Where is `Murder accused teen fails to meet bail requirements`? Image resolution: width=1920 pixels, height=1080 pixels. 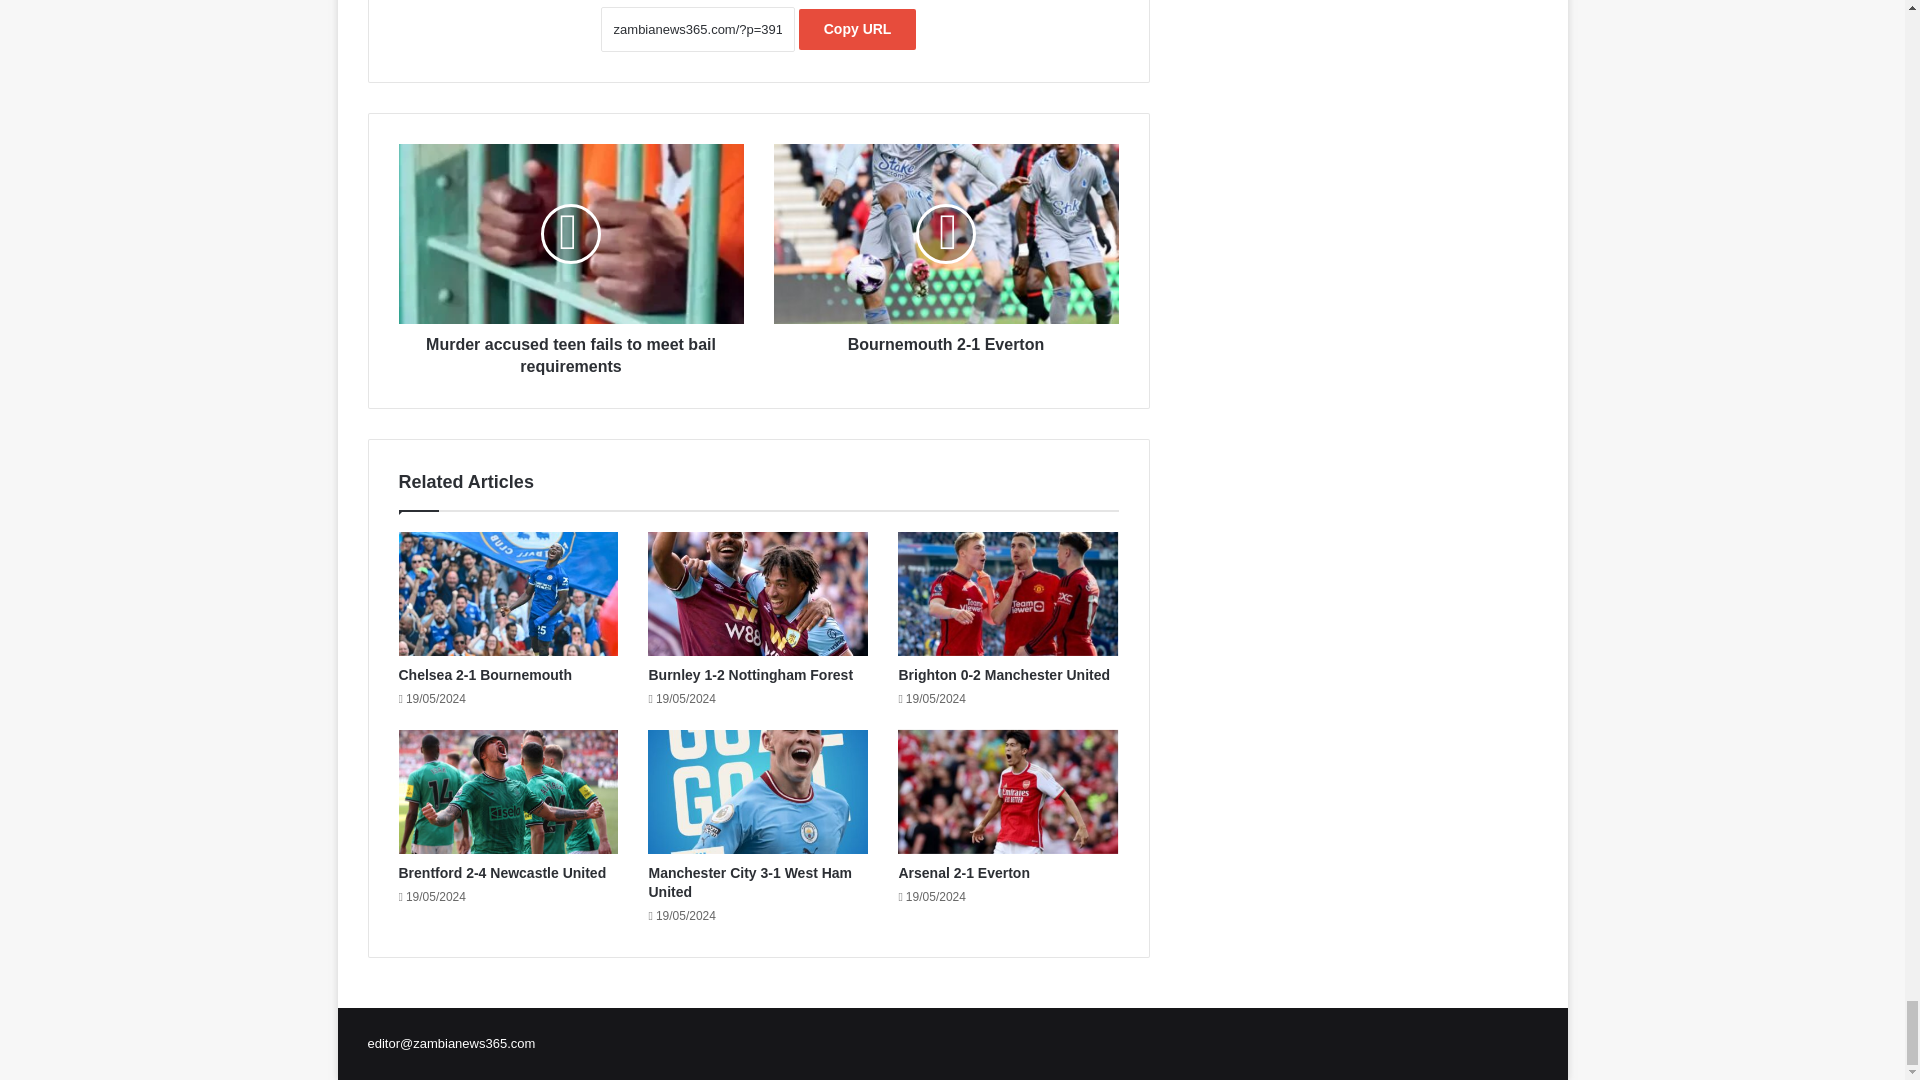
Murder accused teen fails to meet bail requirements is located at coordinates (570, 234).